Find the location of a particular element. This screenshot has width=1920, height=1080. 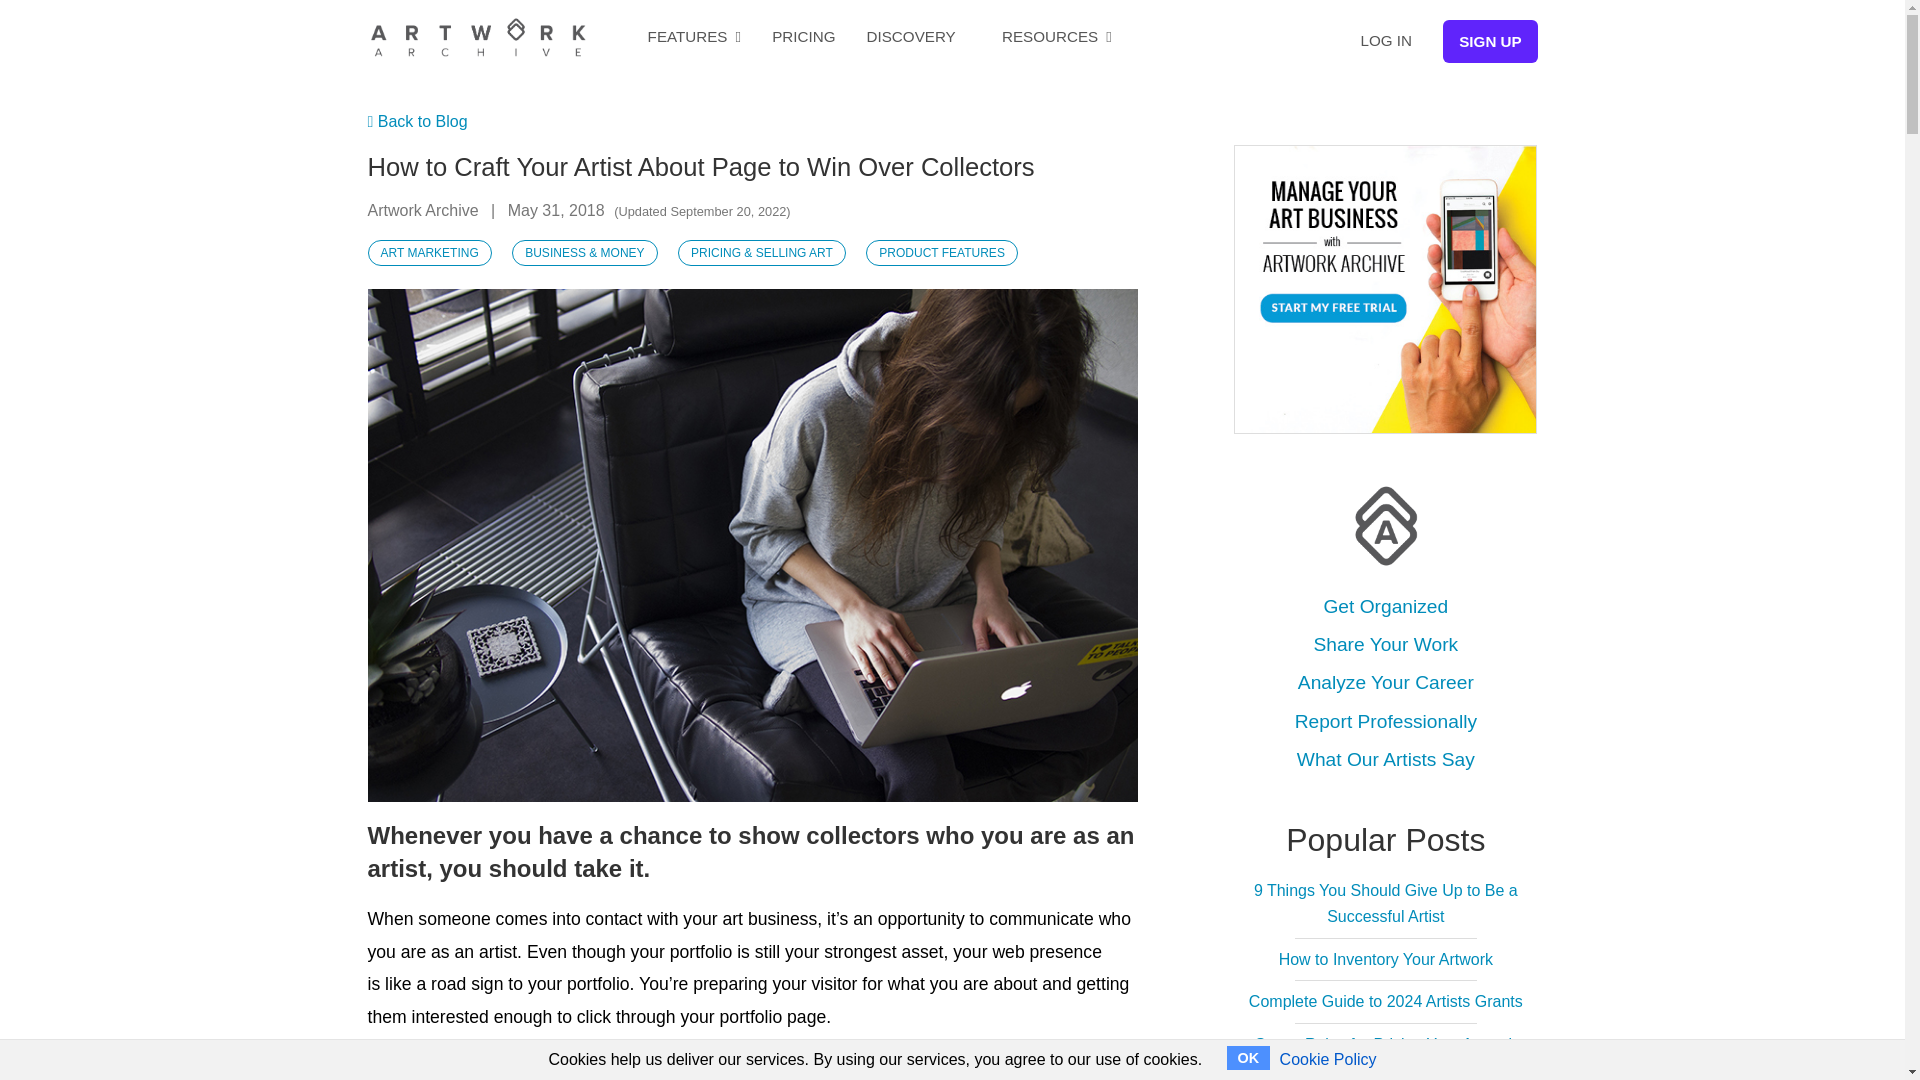

PRODUCT FEATURES is located at coordinates (941, 252).